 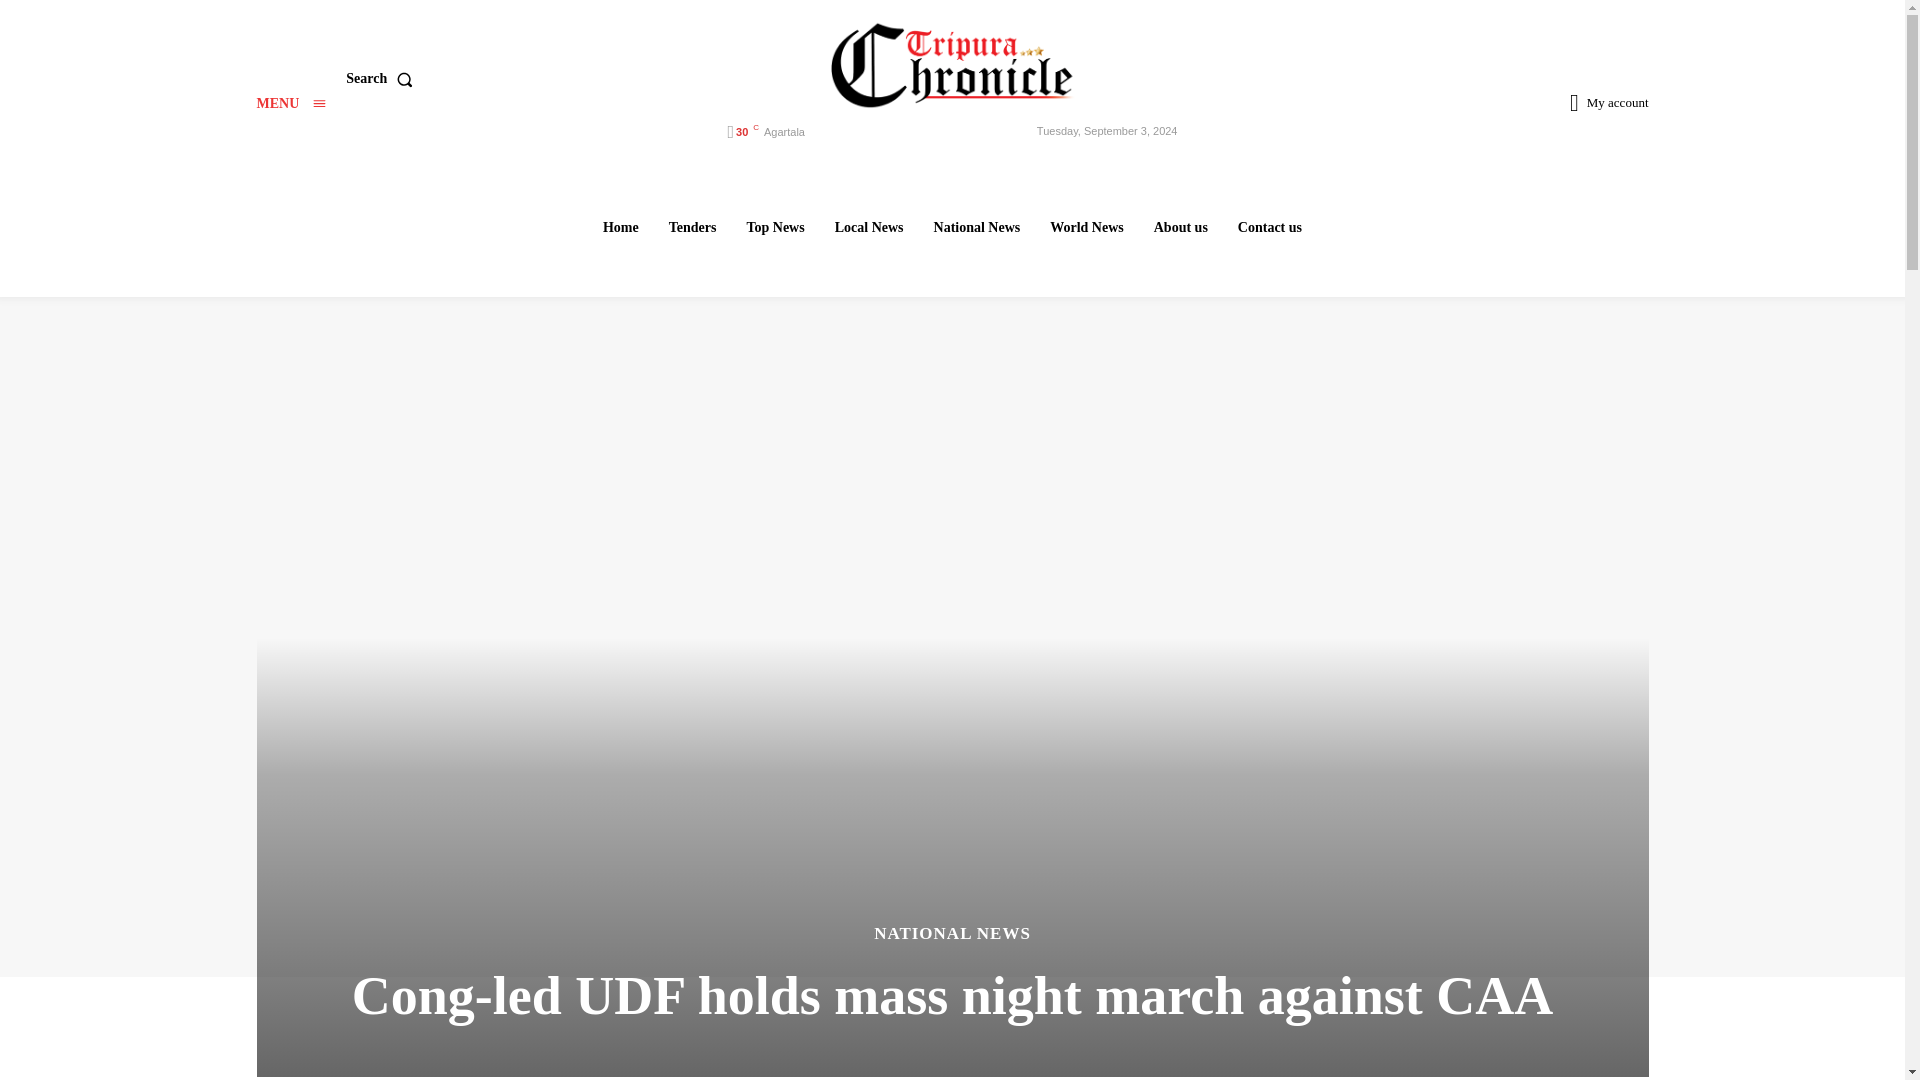 What do you see at coordinates (1087, 227) in the screenshot?
I see `World News` at bounding box center [1087, 227].